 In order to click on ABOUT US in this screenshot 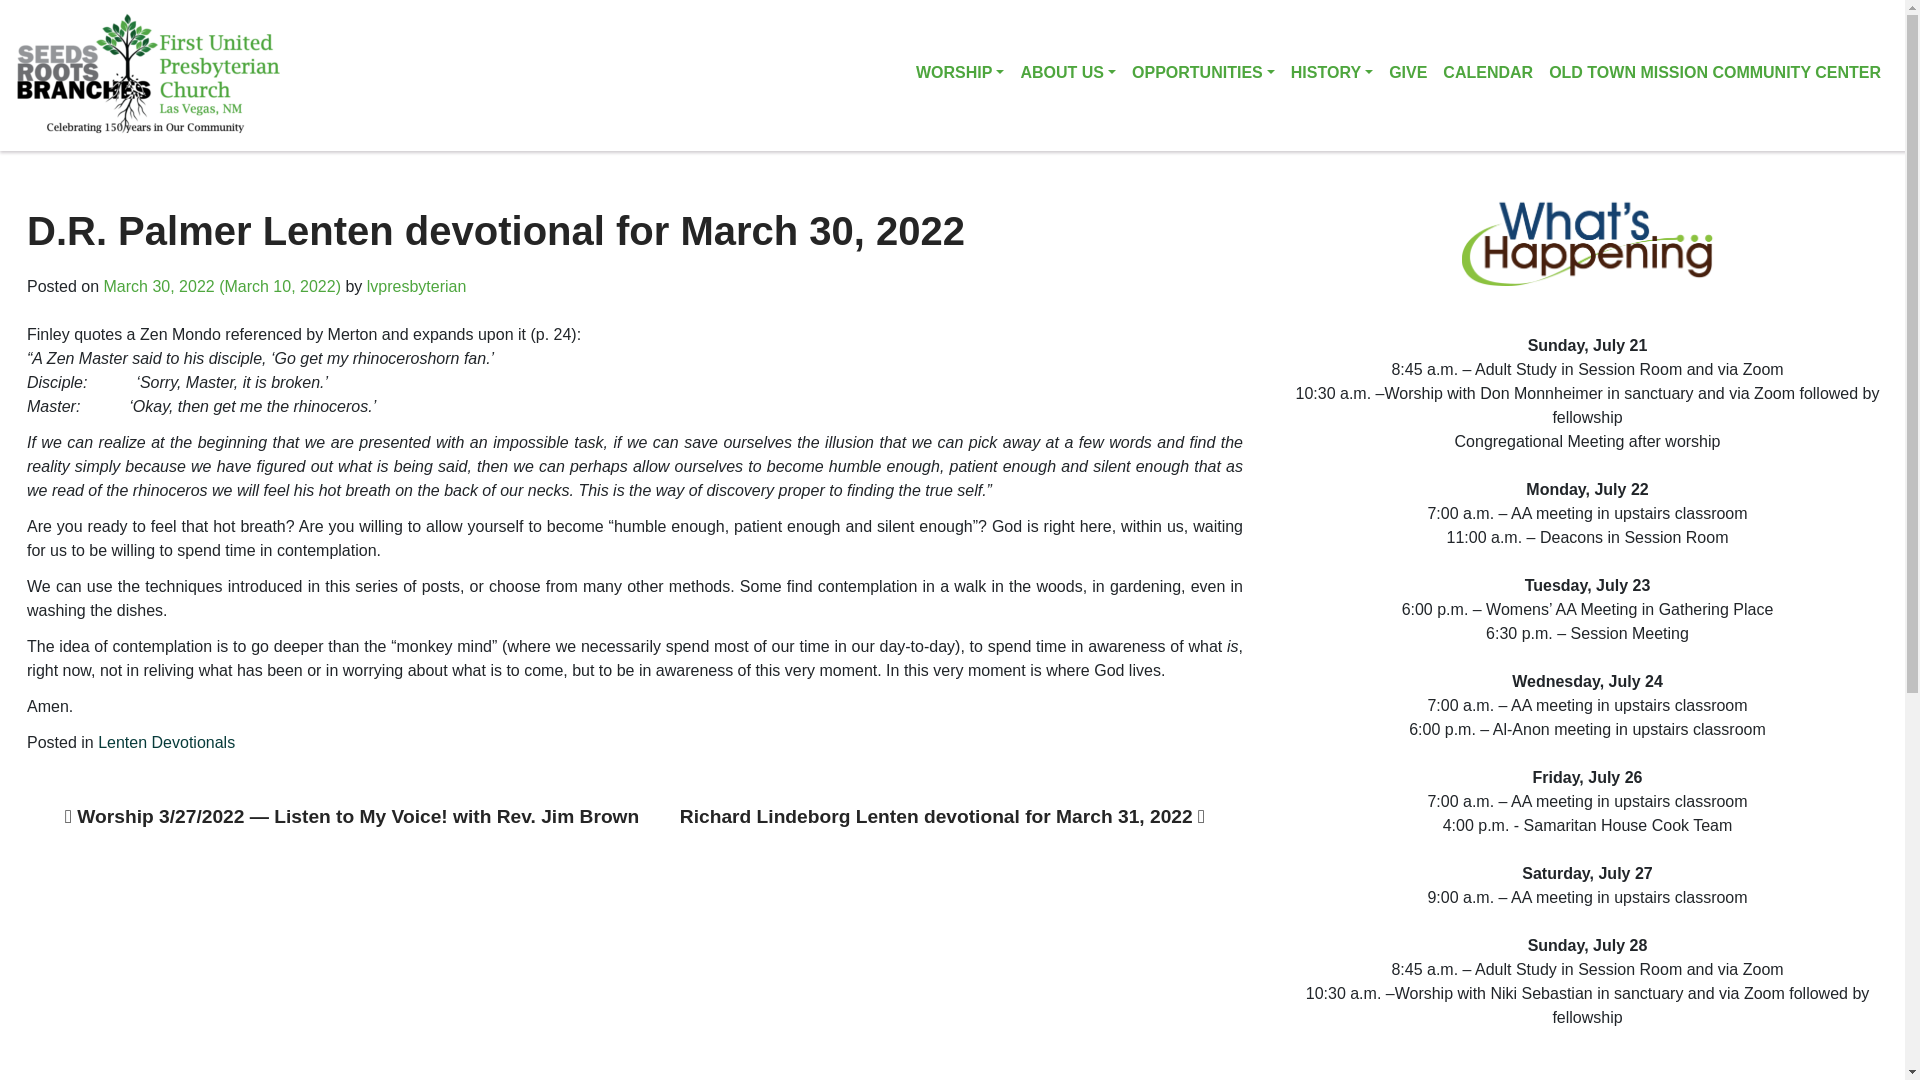, I will do `click(1067, 79)`.